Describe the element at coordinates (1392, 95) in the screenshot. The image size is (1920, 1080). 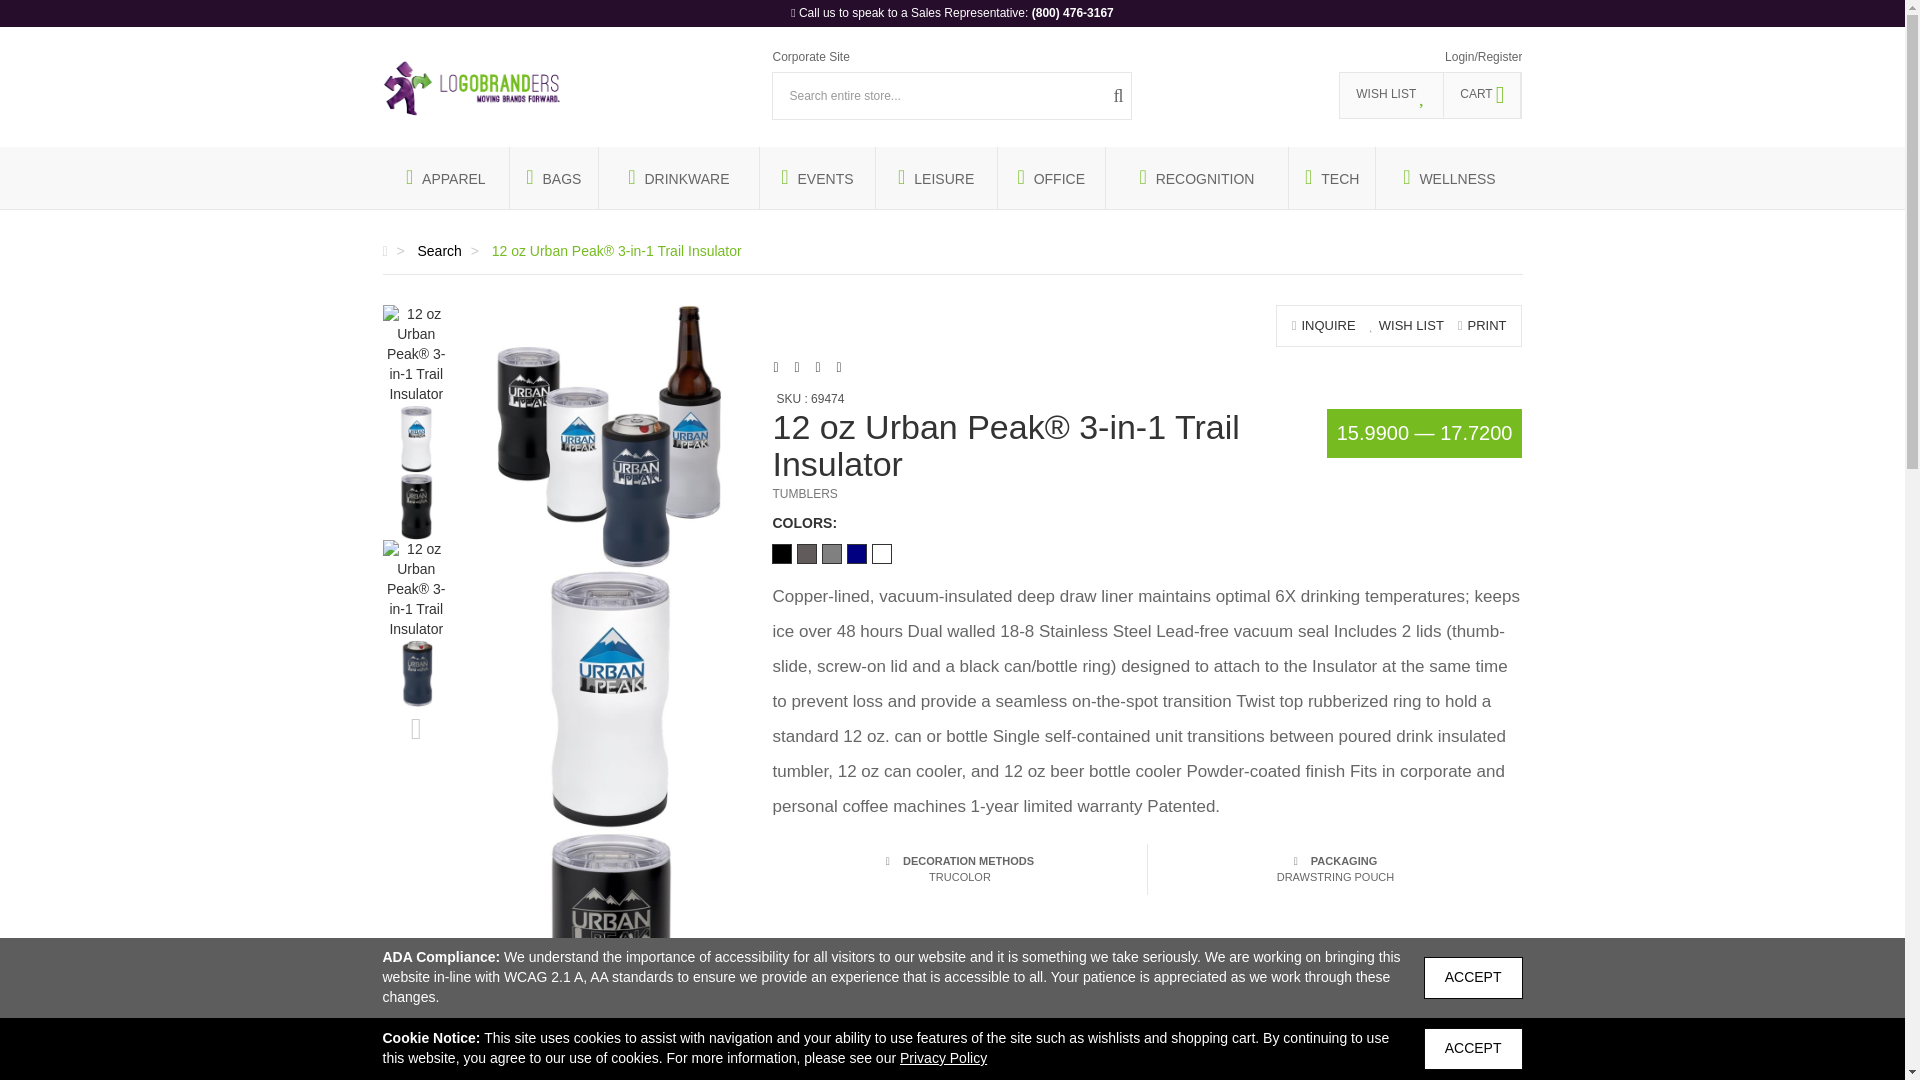
I see `WISH LIST` at that location.